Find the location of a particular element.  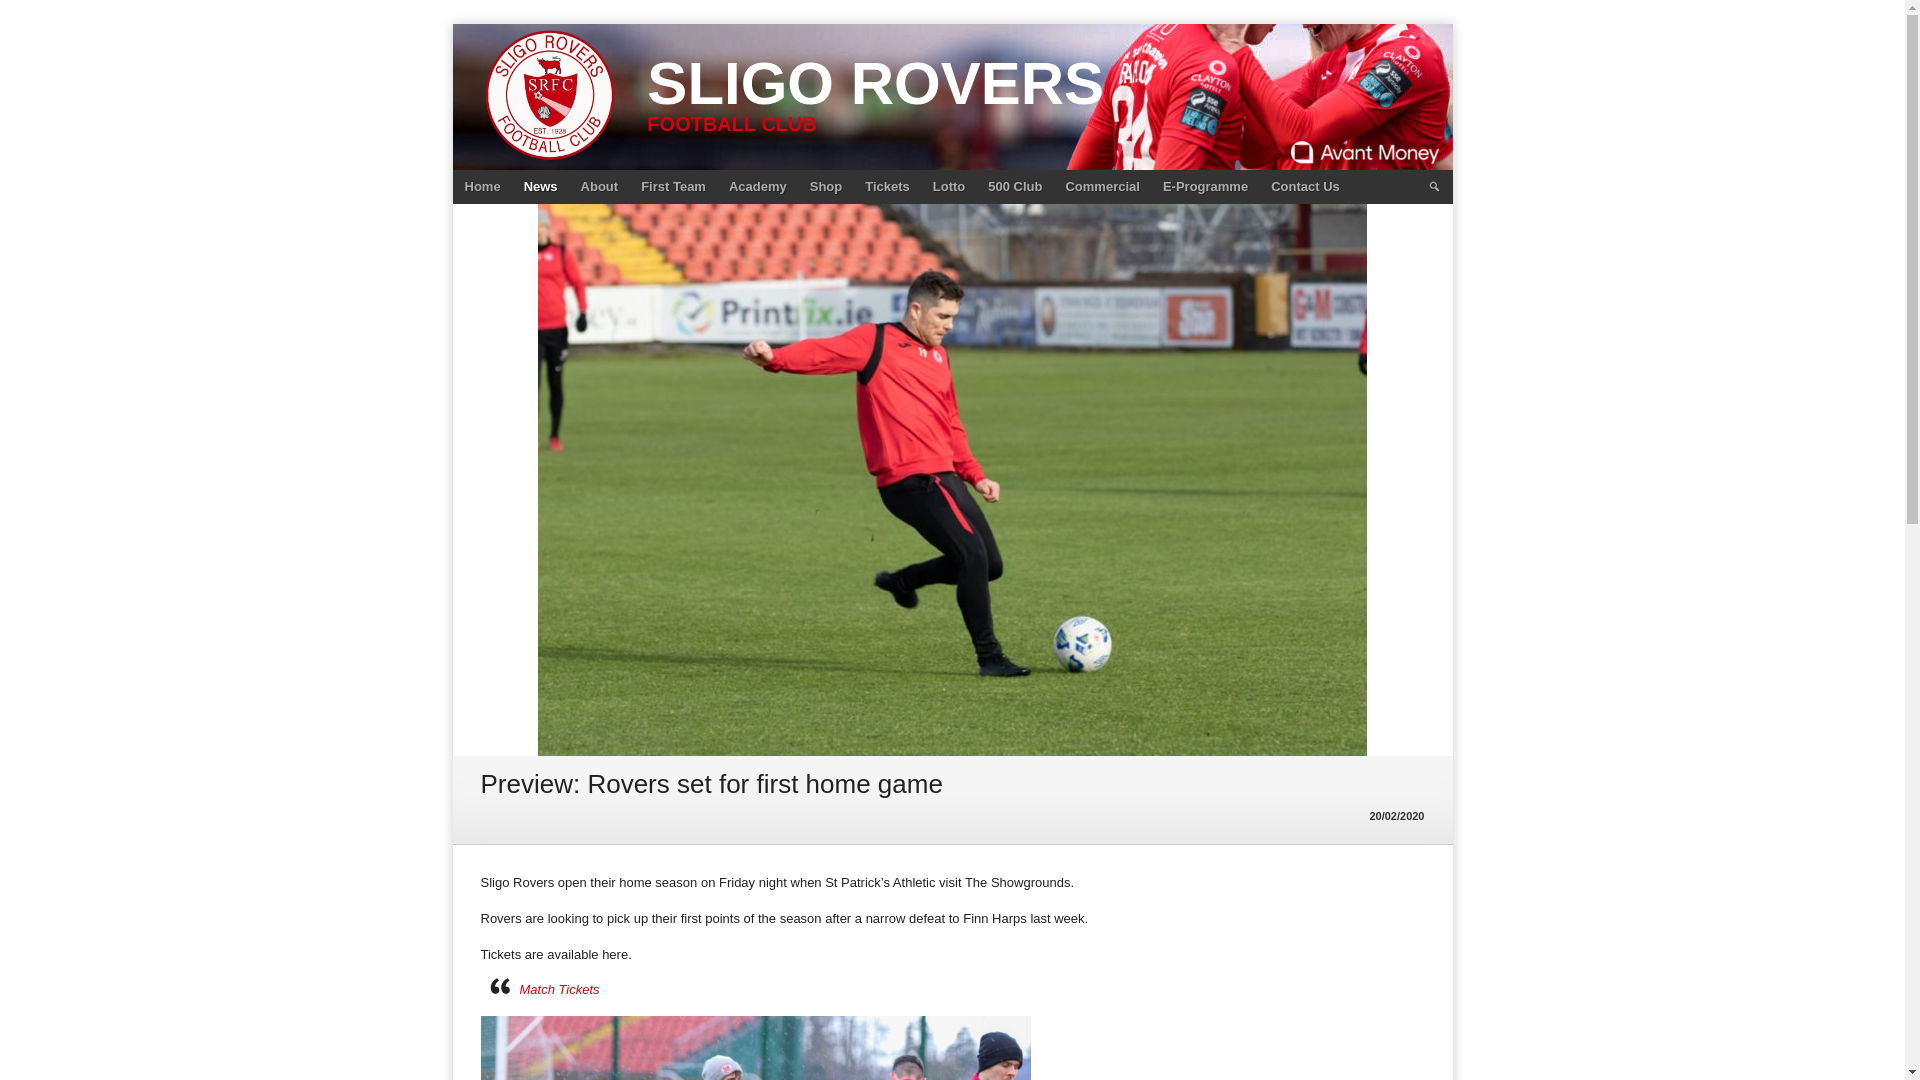

First Team is located at coordinates (674, 186).